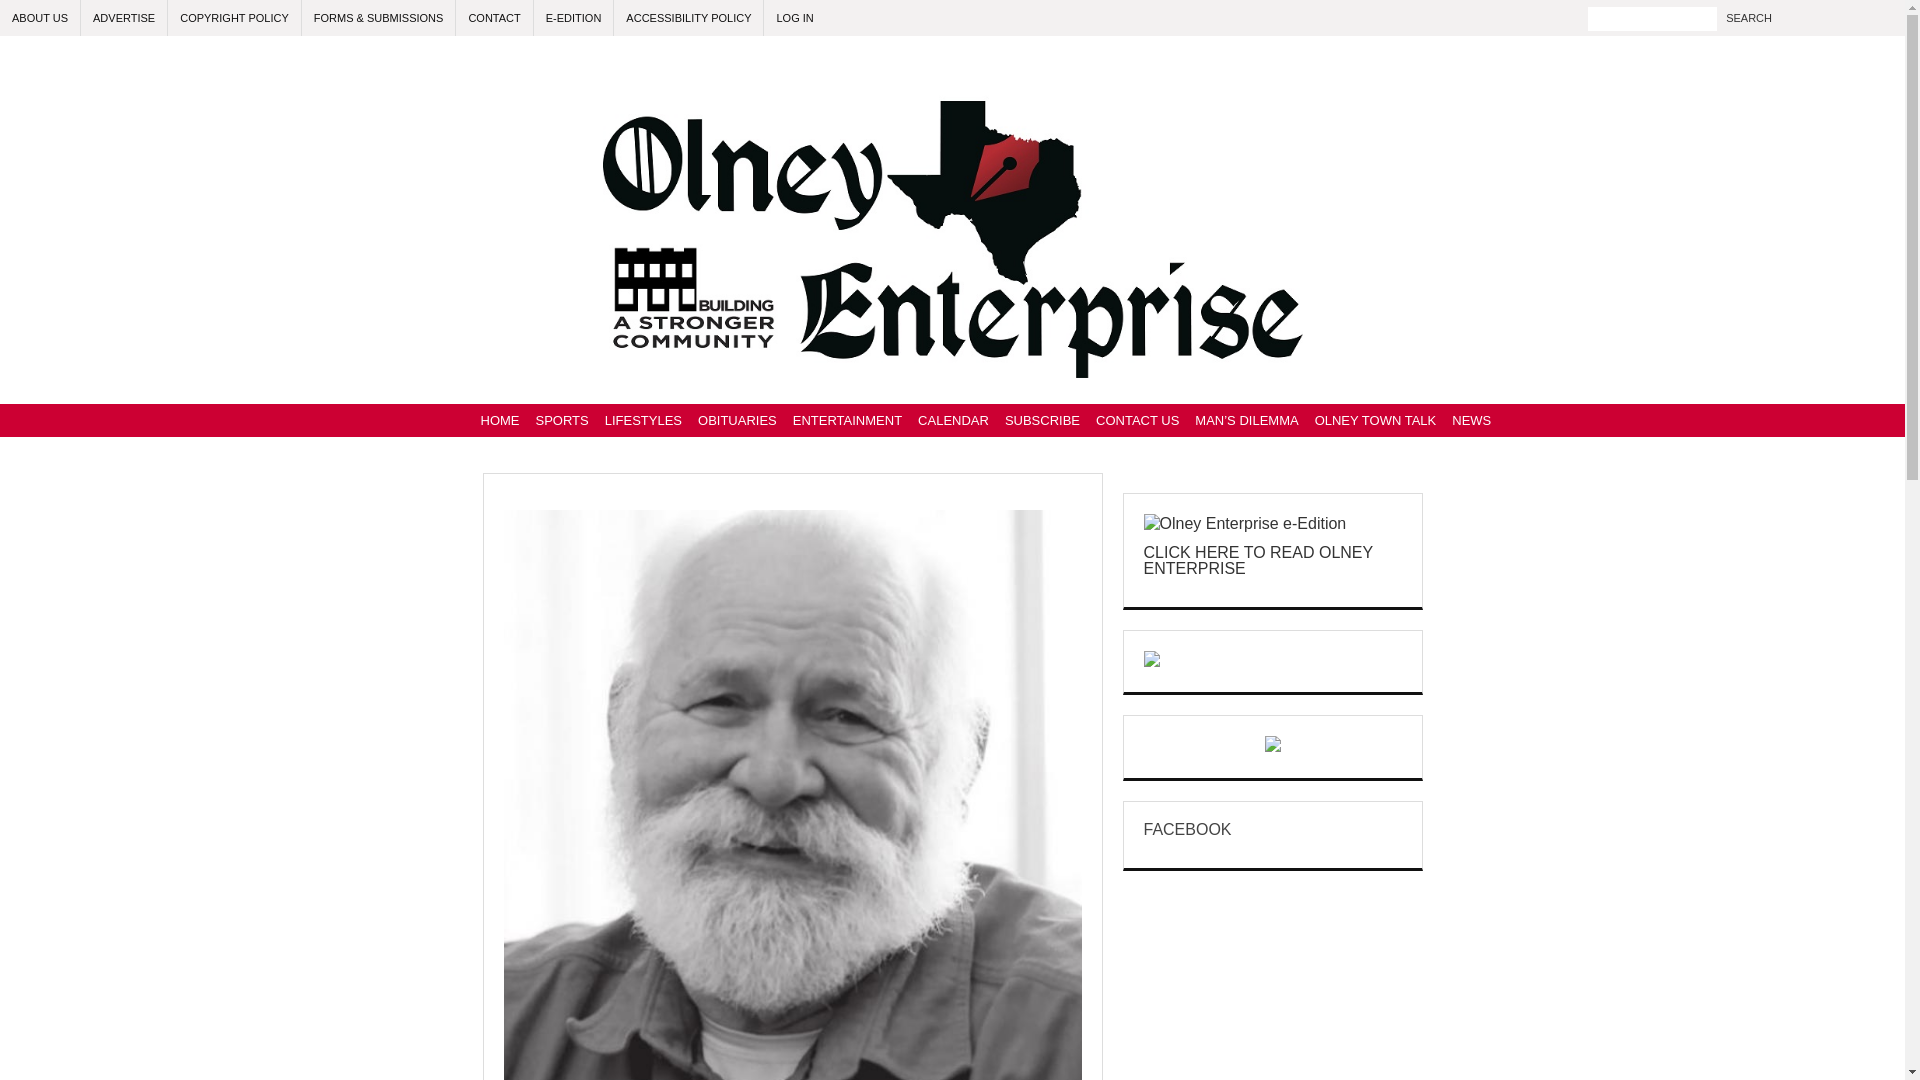  I want to click on CONTACT, so click(494, 18).